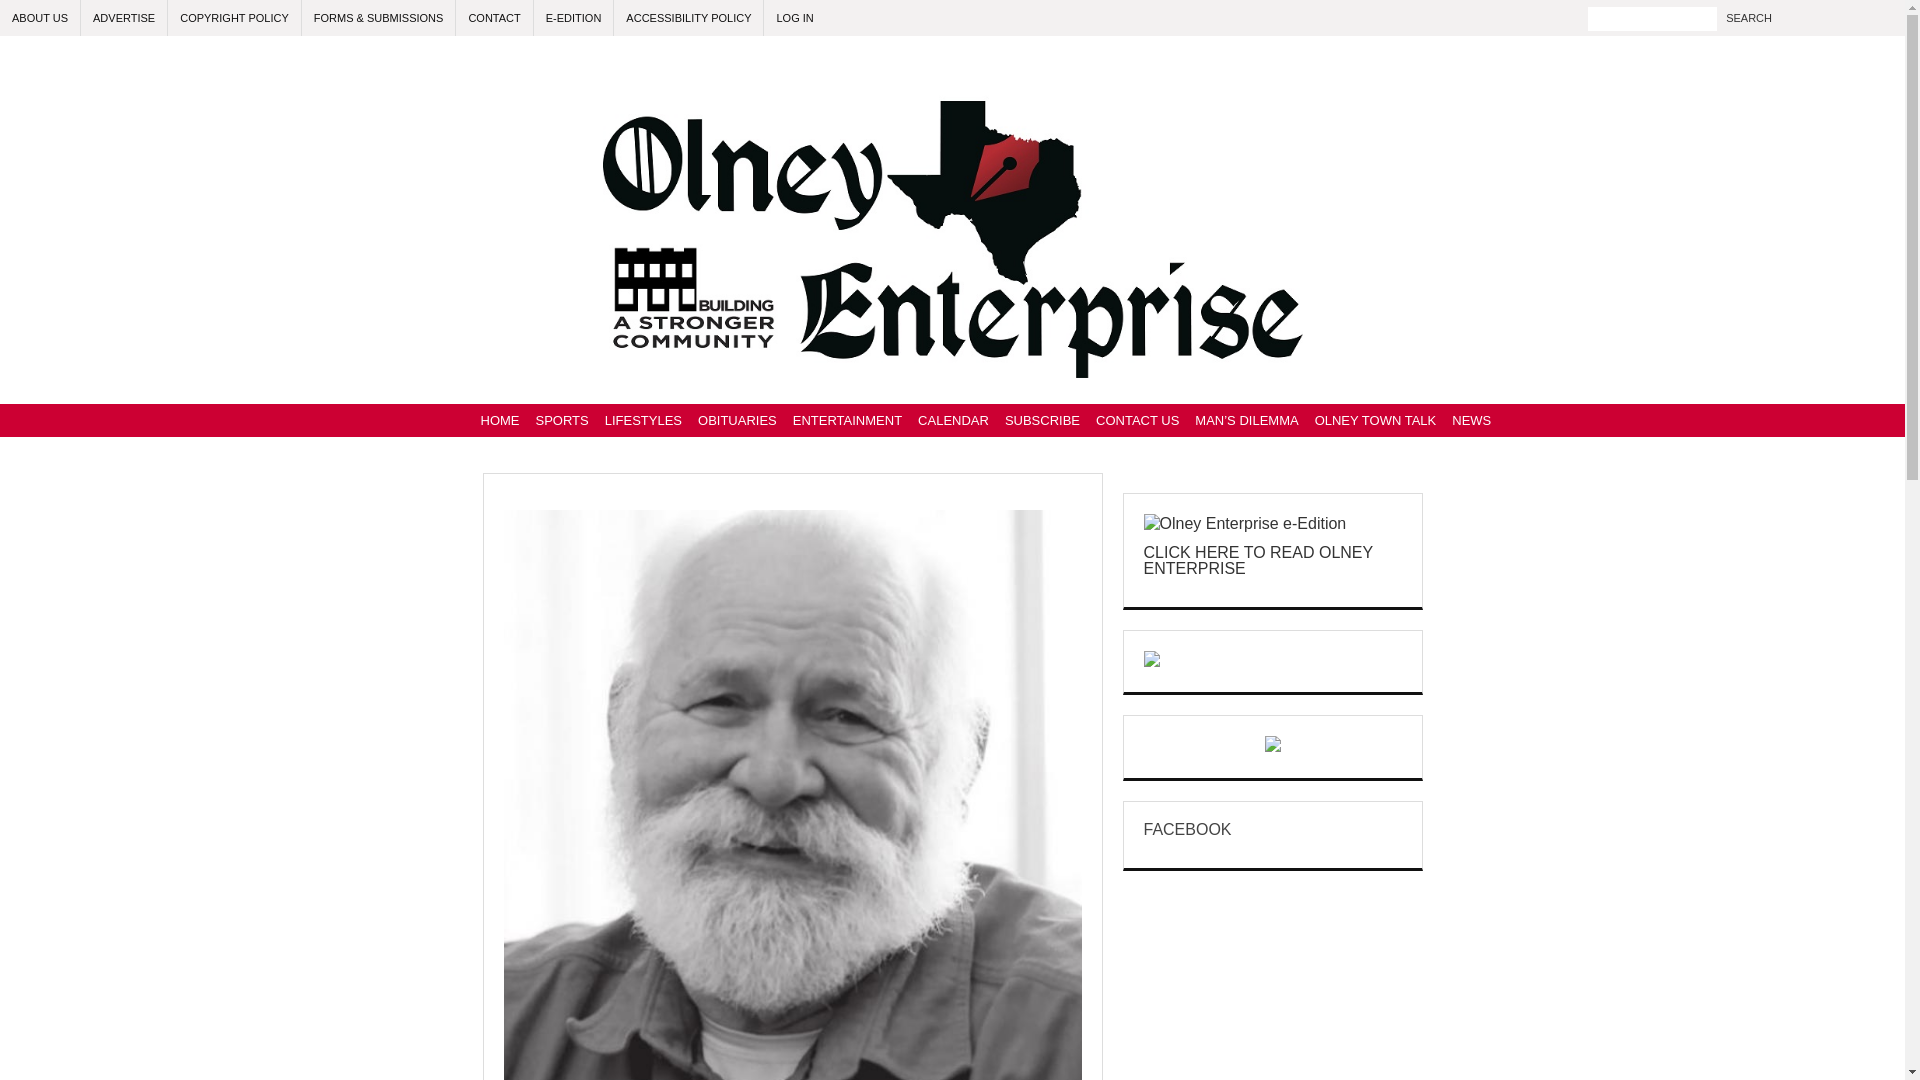  I want to click on CONTACT, so click(494, 18).